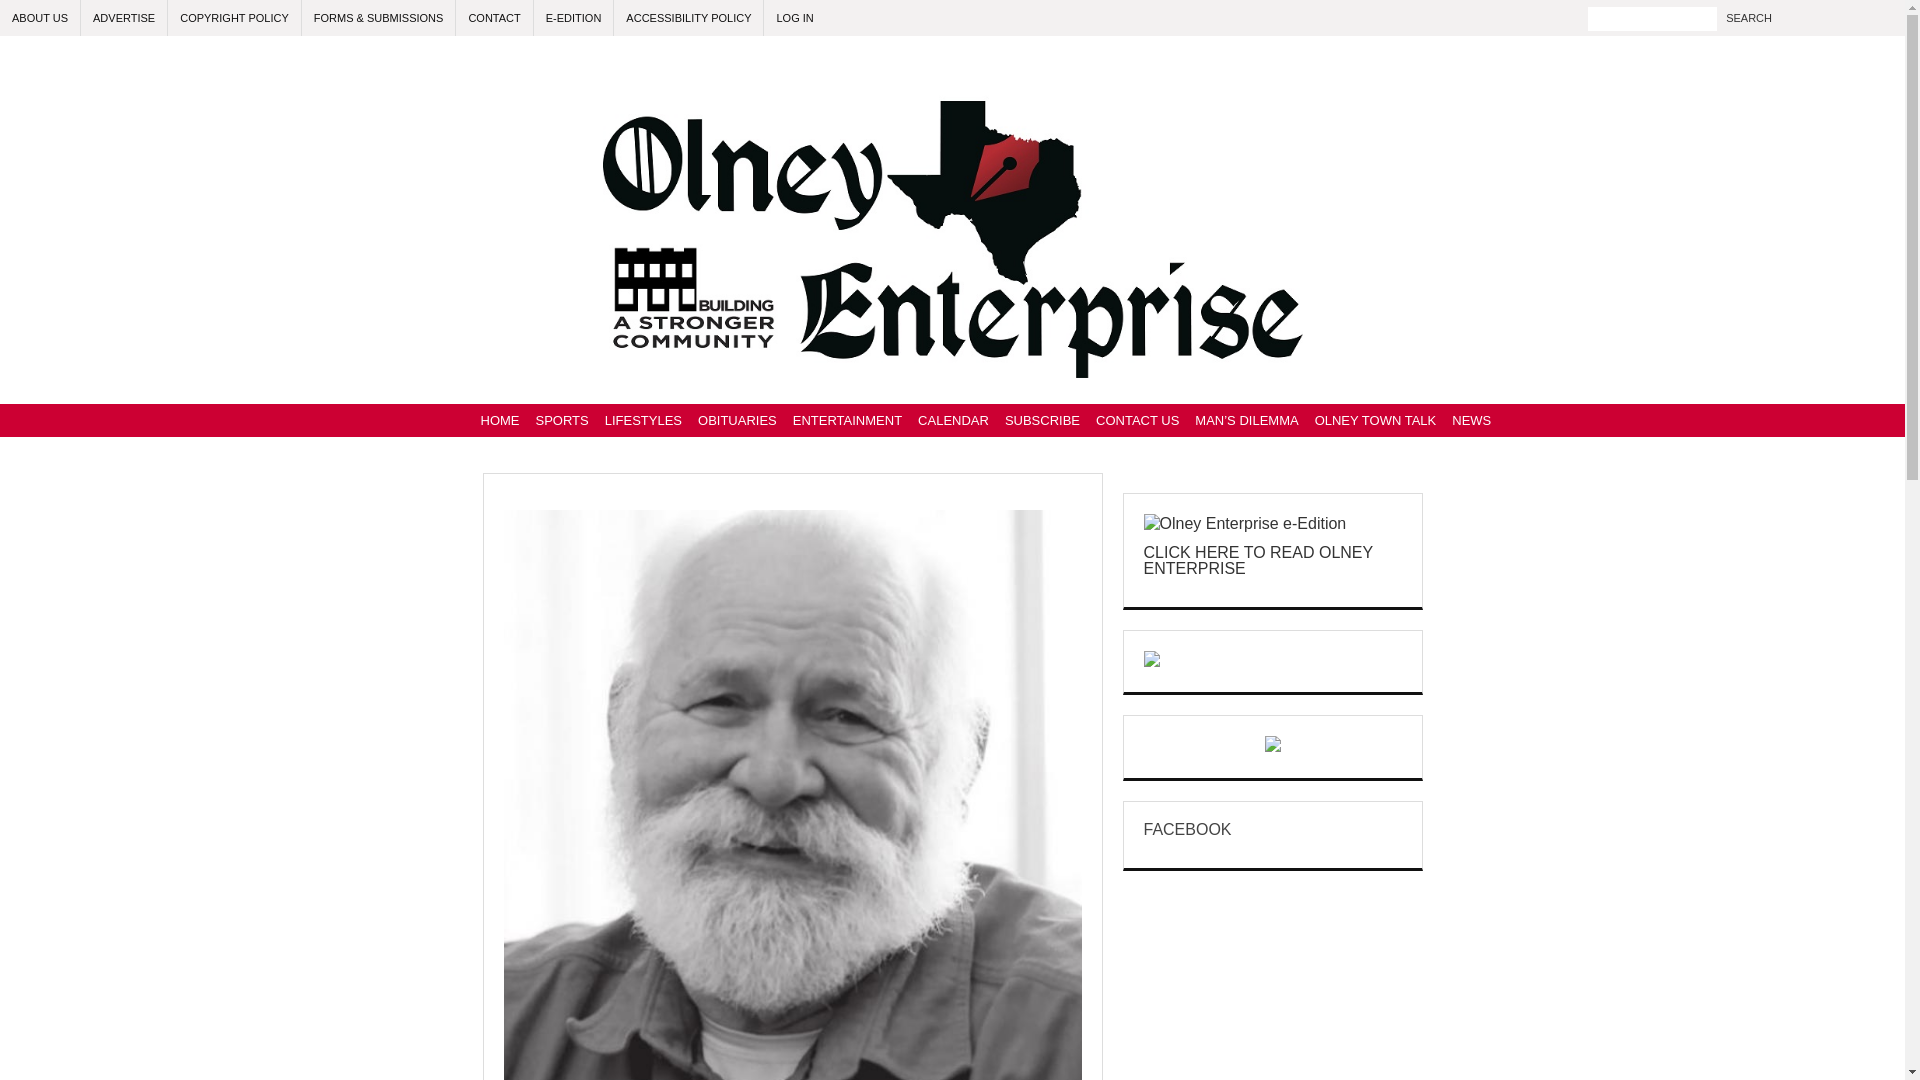  I want to click on CONTACT, so click(494, 18).